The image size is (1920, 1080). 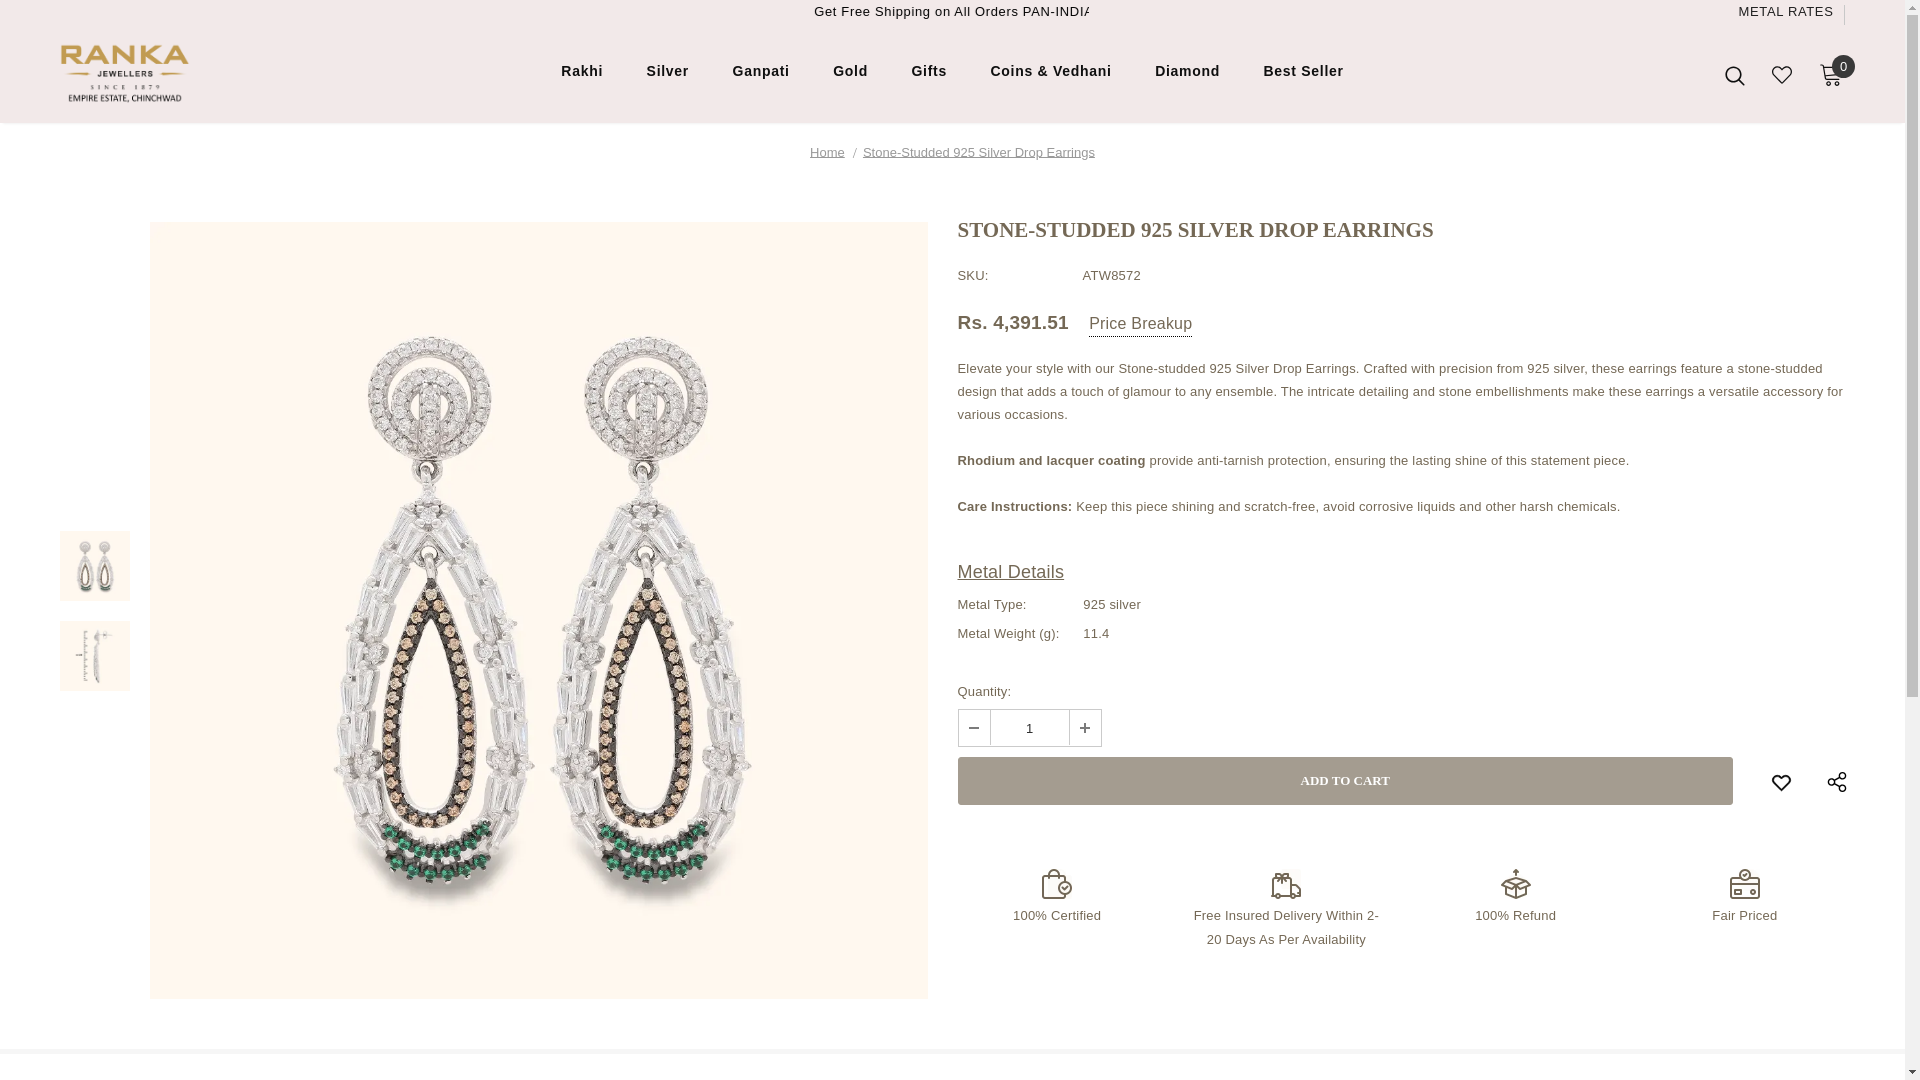 I want to click on Add to cart, so click(x=1346, y=780).